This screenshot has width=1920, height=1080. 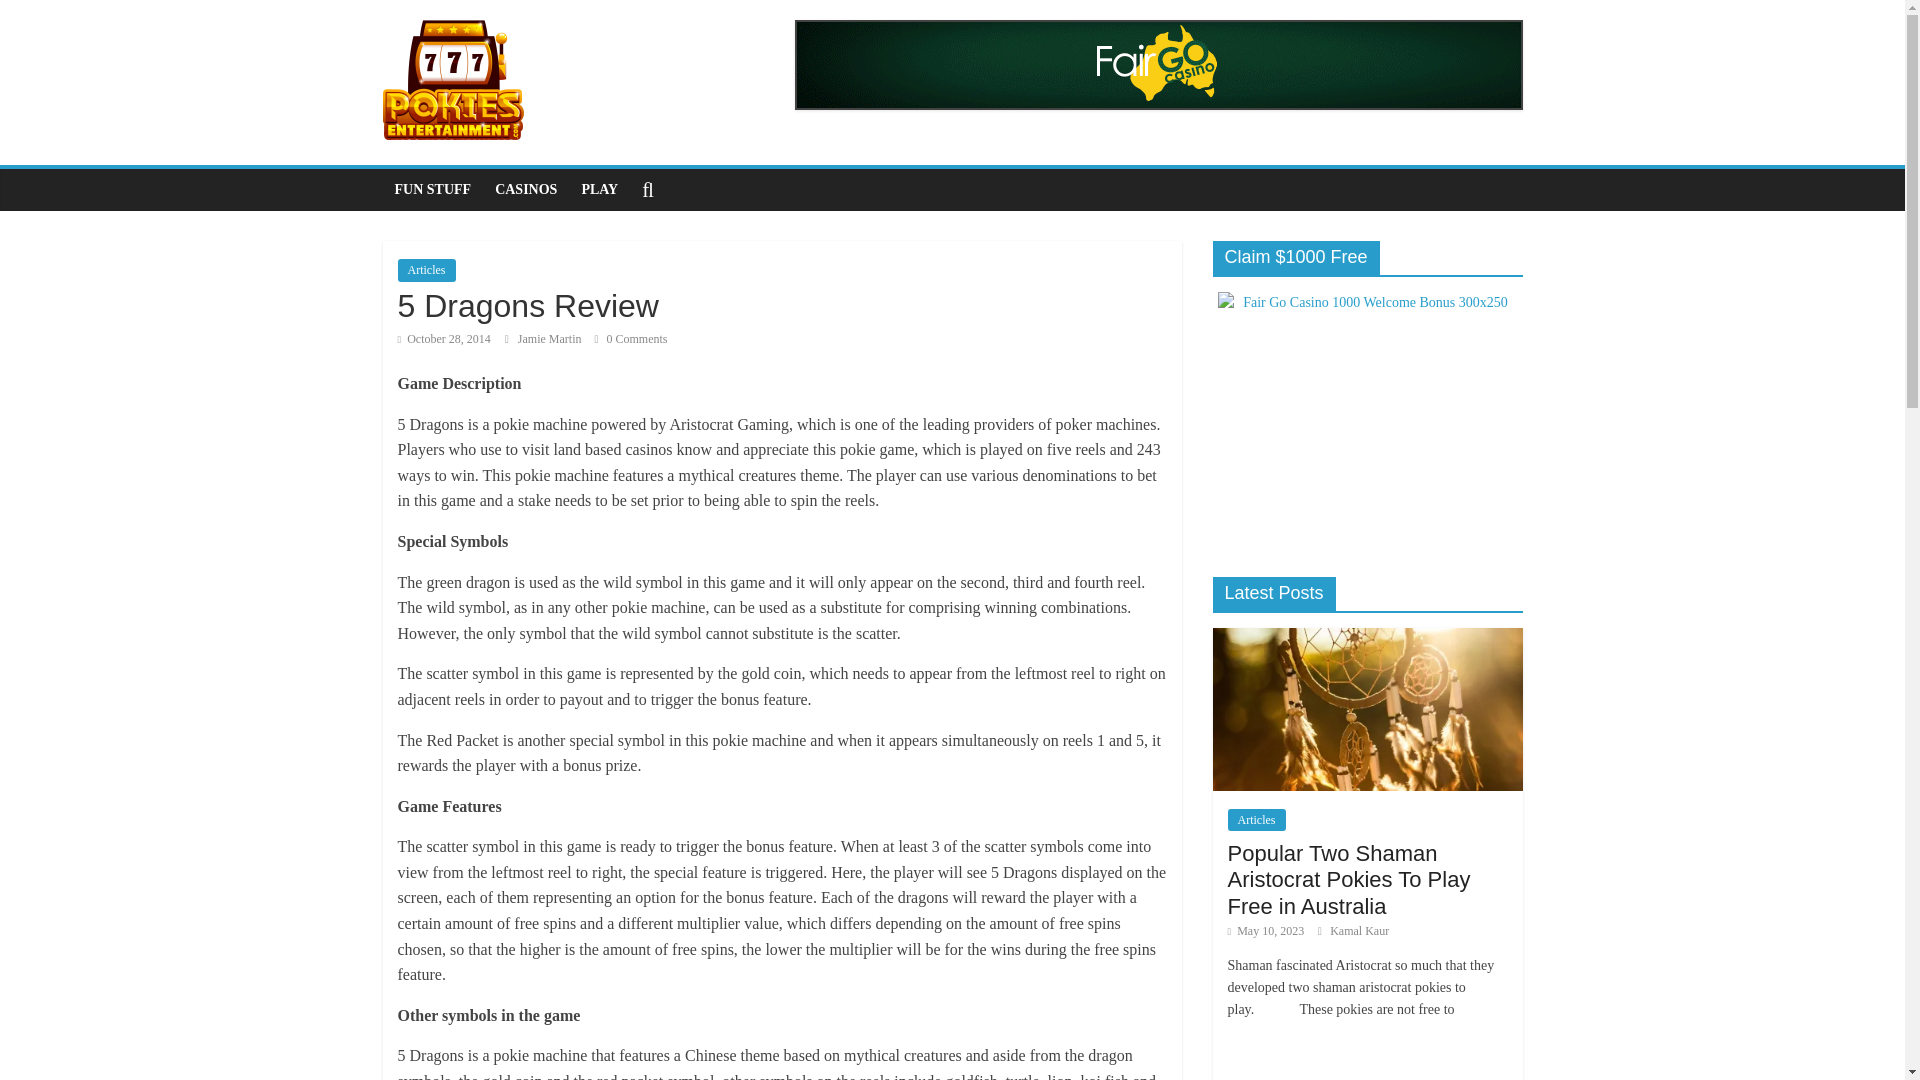 What do you see at coordinates (444, 338) in the screenshot?
I see `4:36 am` at bounding box center [444, 338].